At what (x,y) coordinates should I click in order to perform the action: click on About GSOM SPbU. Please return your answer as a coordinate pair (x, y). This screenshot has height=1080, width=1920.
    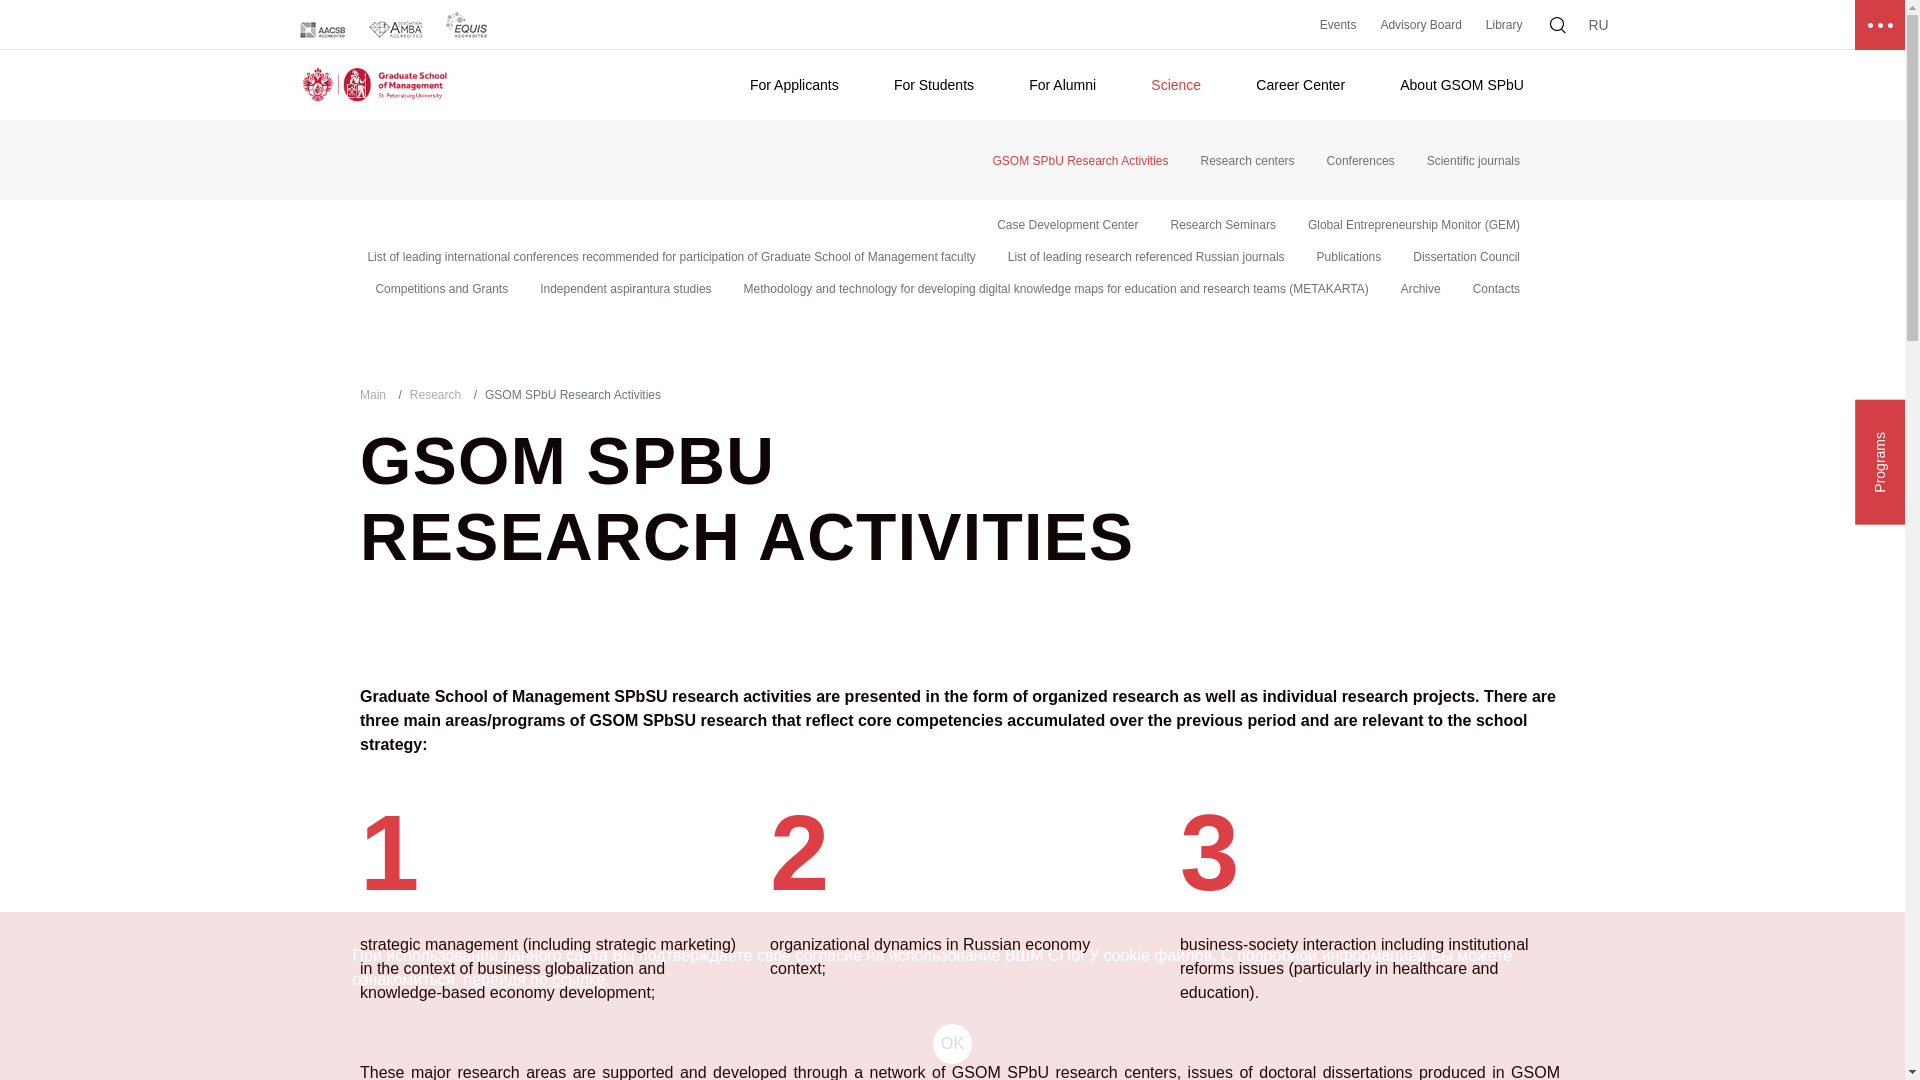
    Looking at the image, I should click on (1462, 84).